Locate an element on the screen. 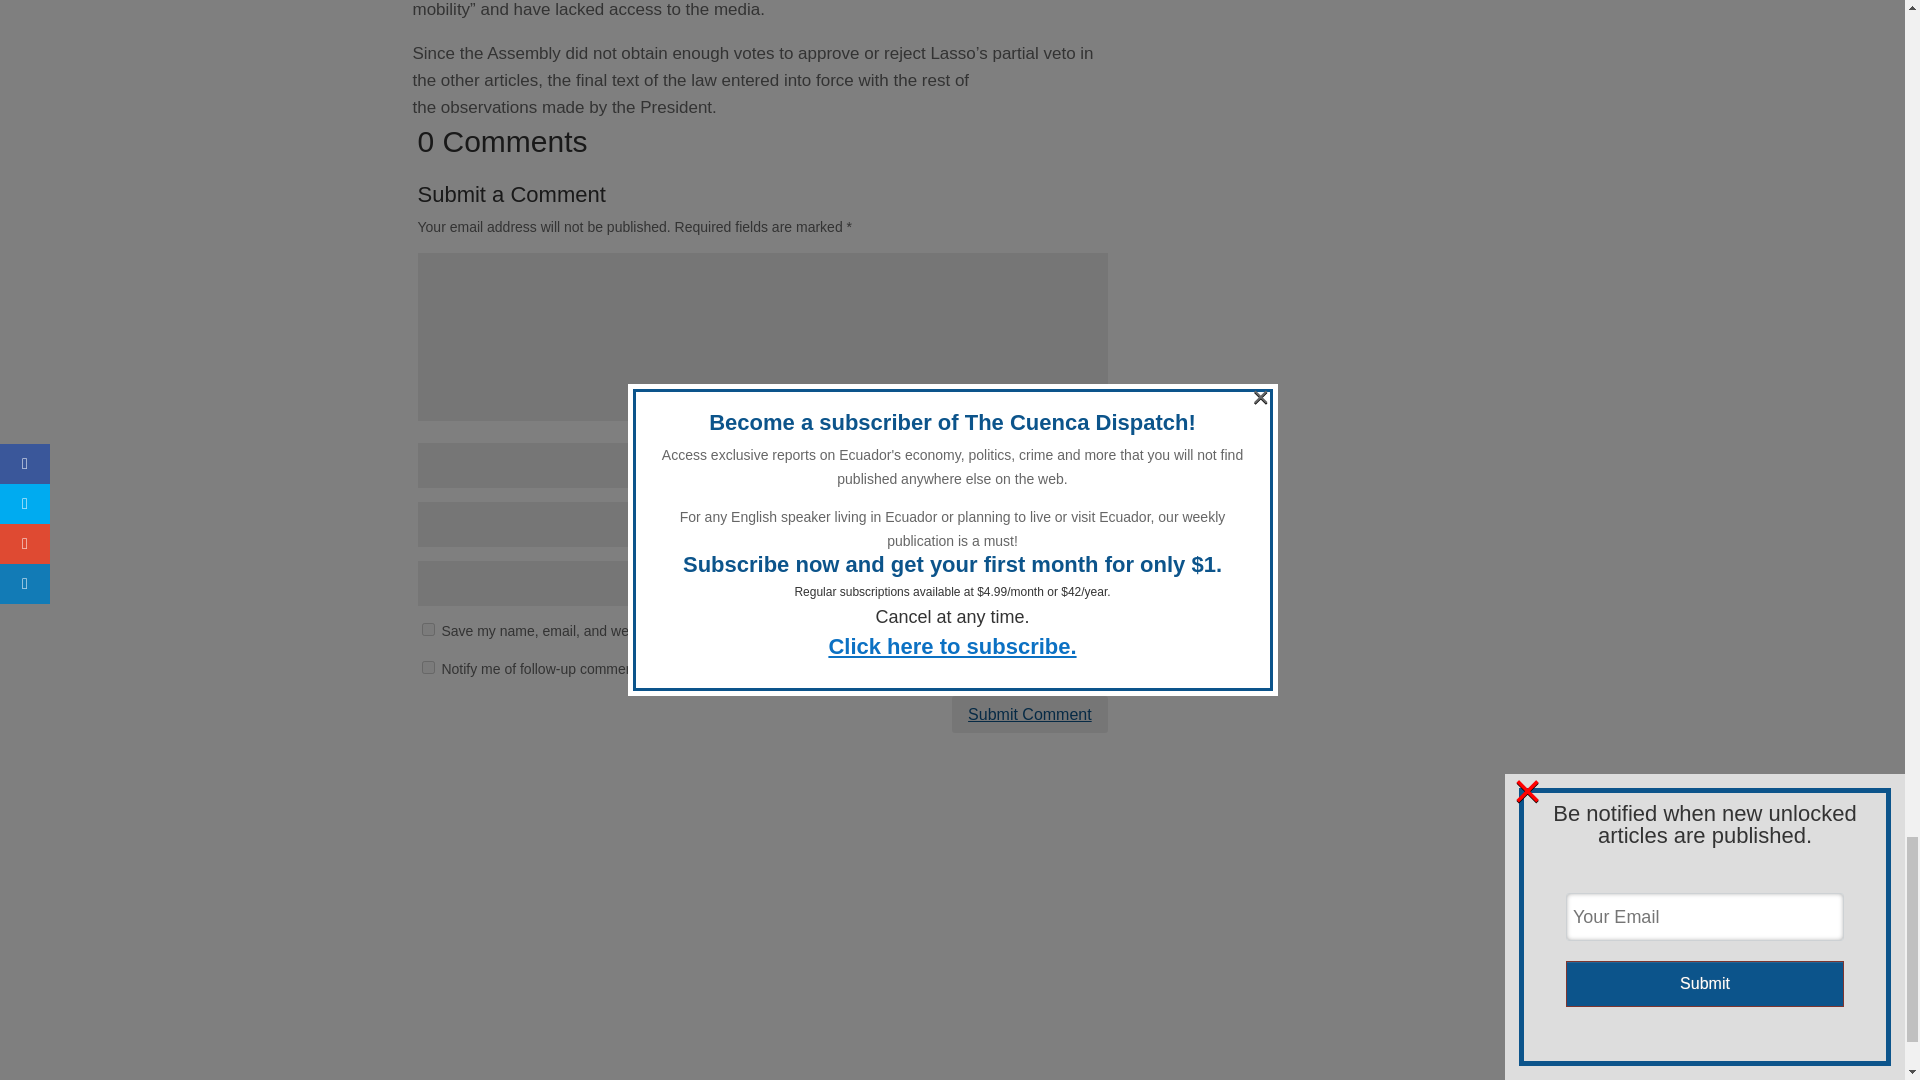  subscribe is located at coordinates (428, 666).